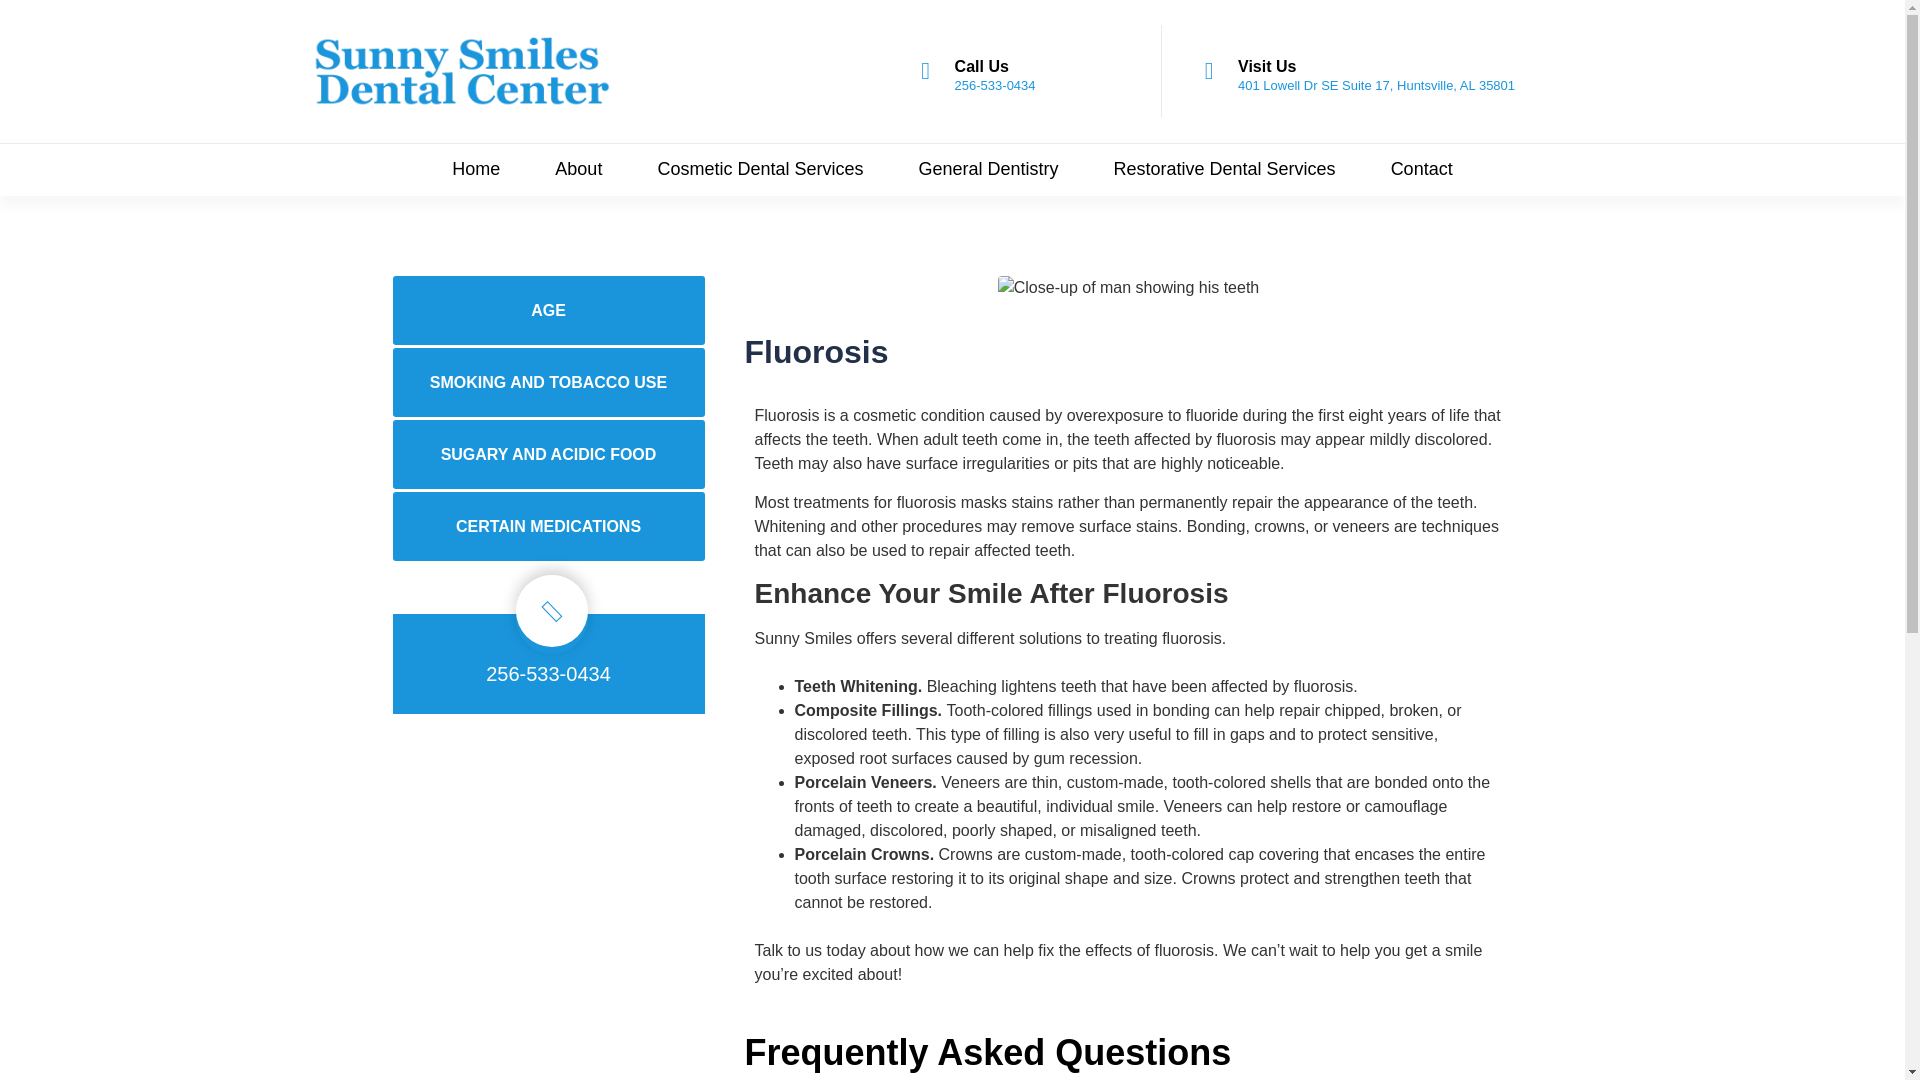 This screenshot has width=1920, height=1080. What do you see at coordinates (548, 382) in the screenshot?
I see `SMOKING AND TOBACCO USE` at bounding box center [548, 382].